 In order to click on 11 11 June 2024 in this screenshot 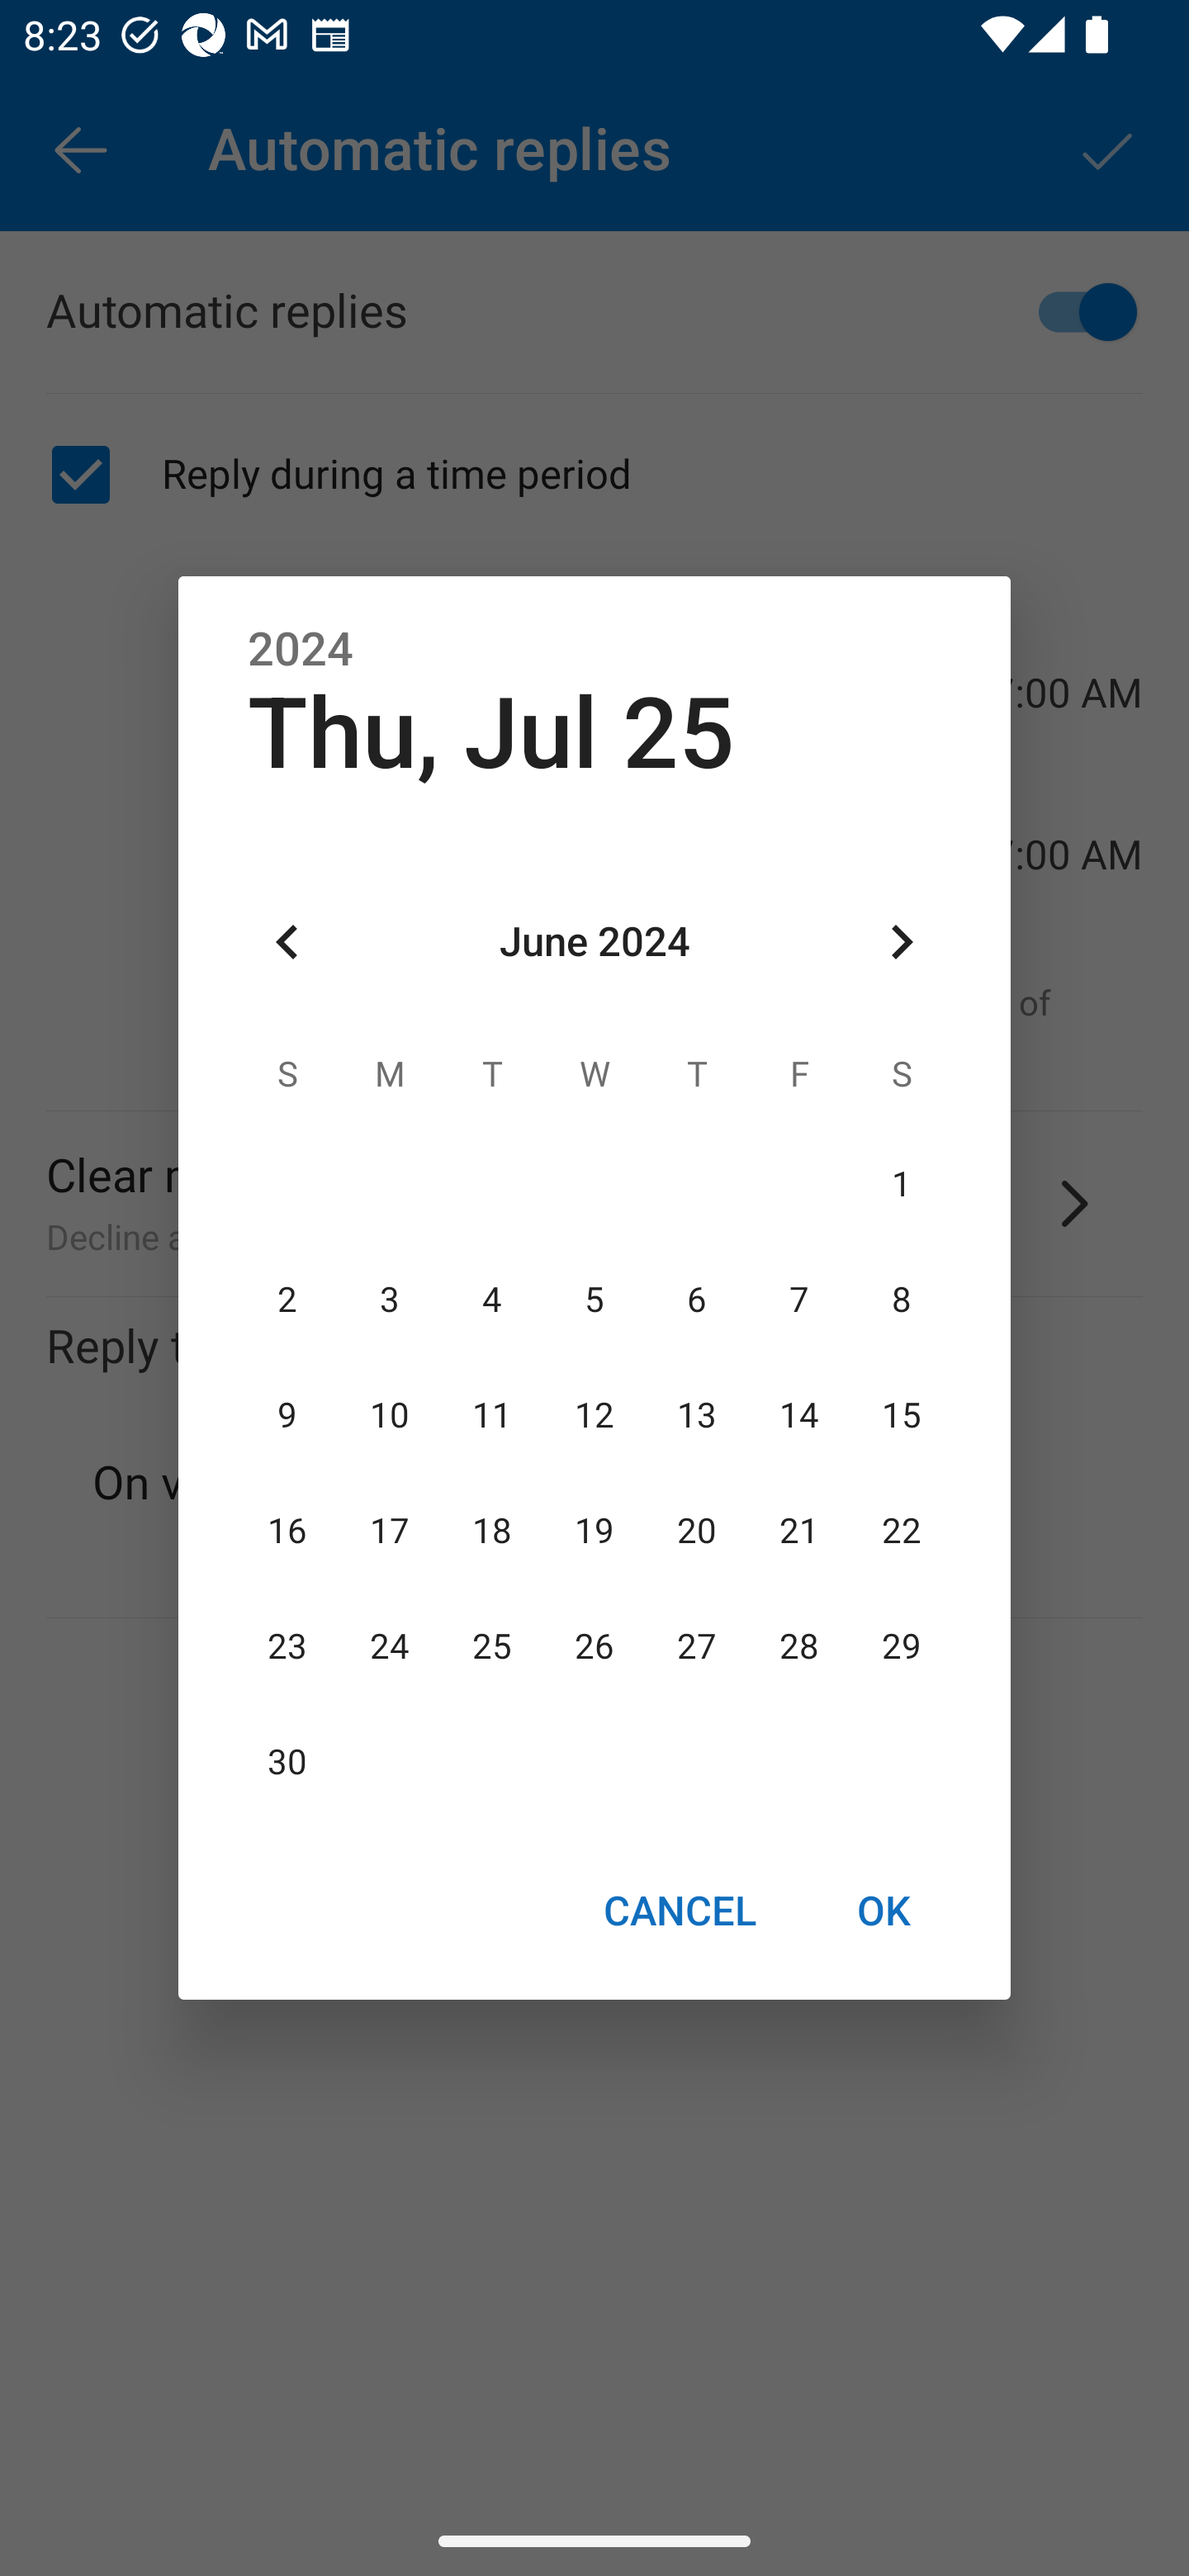, I will do `click(492, 1415)`.